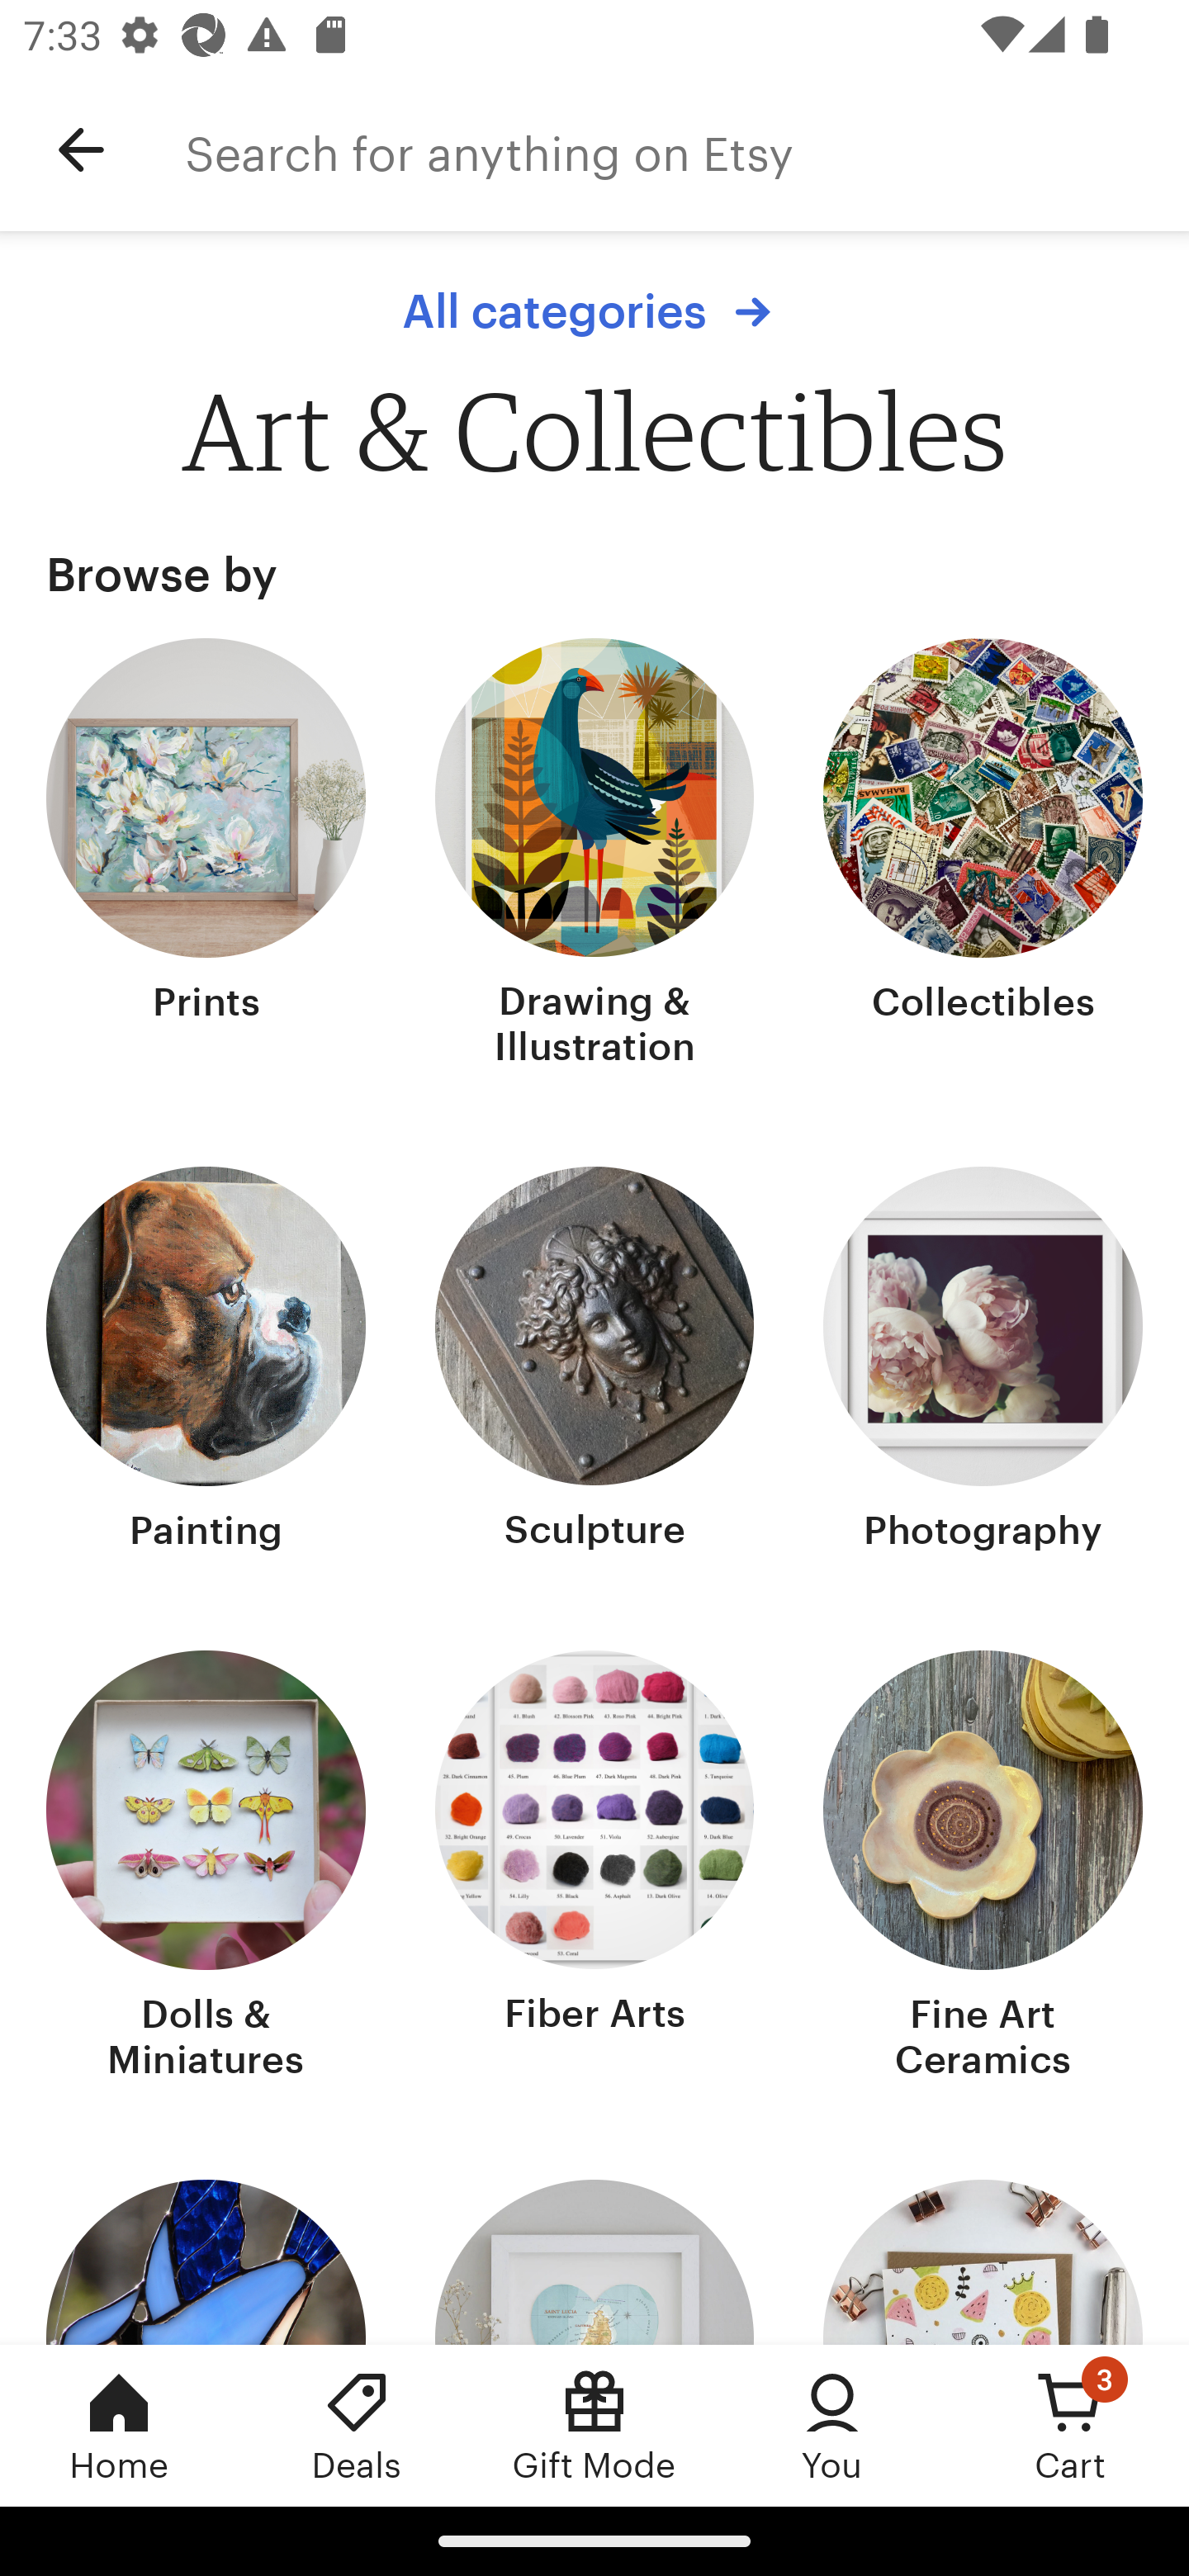 This screenshot has height=2576, width=1189. What do you see at coordinates (357, 2425) in the screenshot?
I see `Deals` at bounding box center [357, 2425].